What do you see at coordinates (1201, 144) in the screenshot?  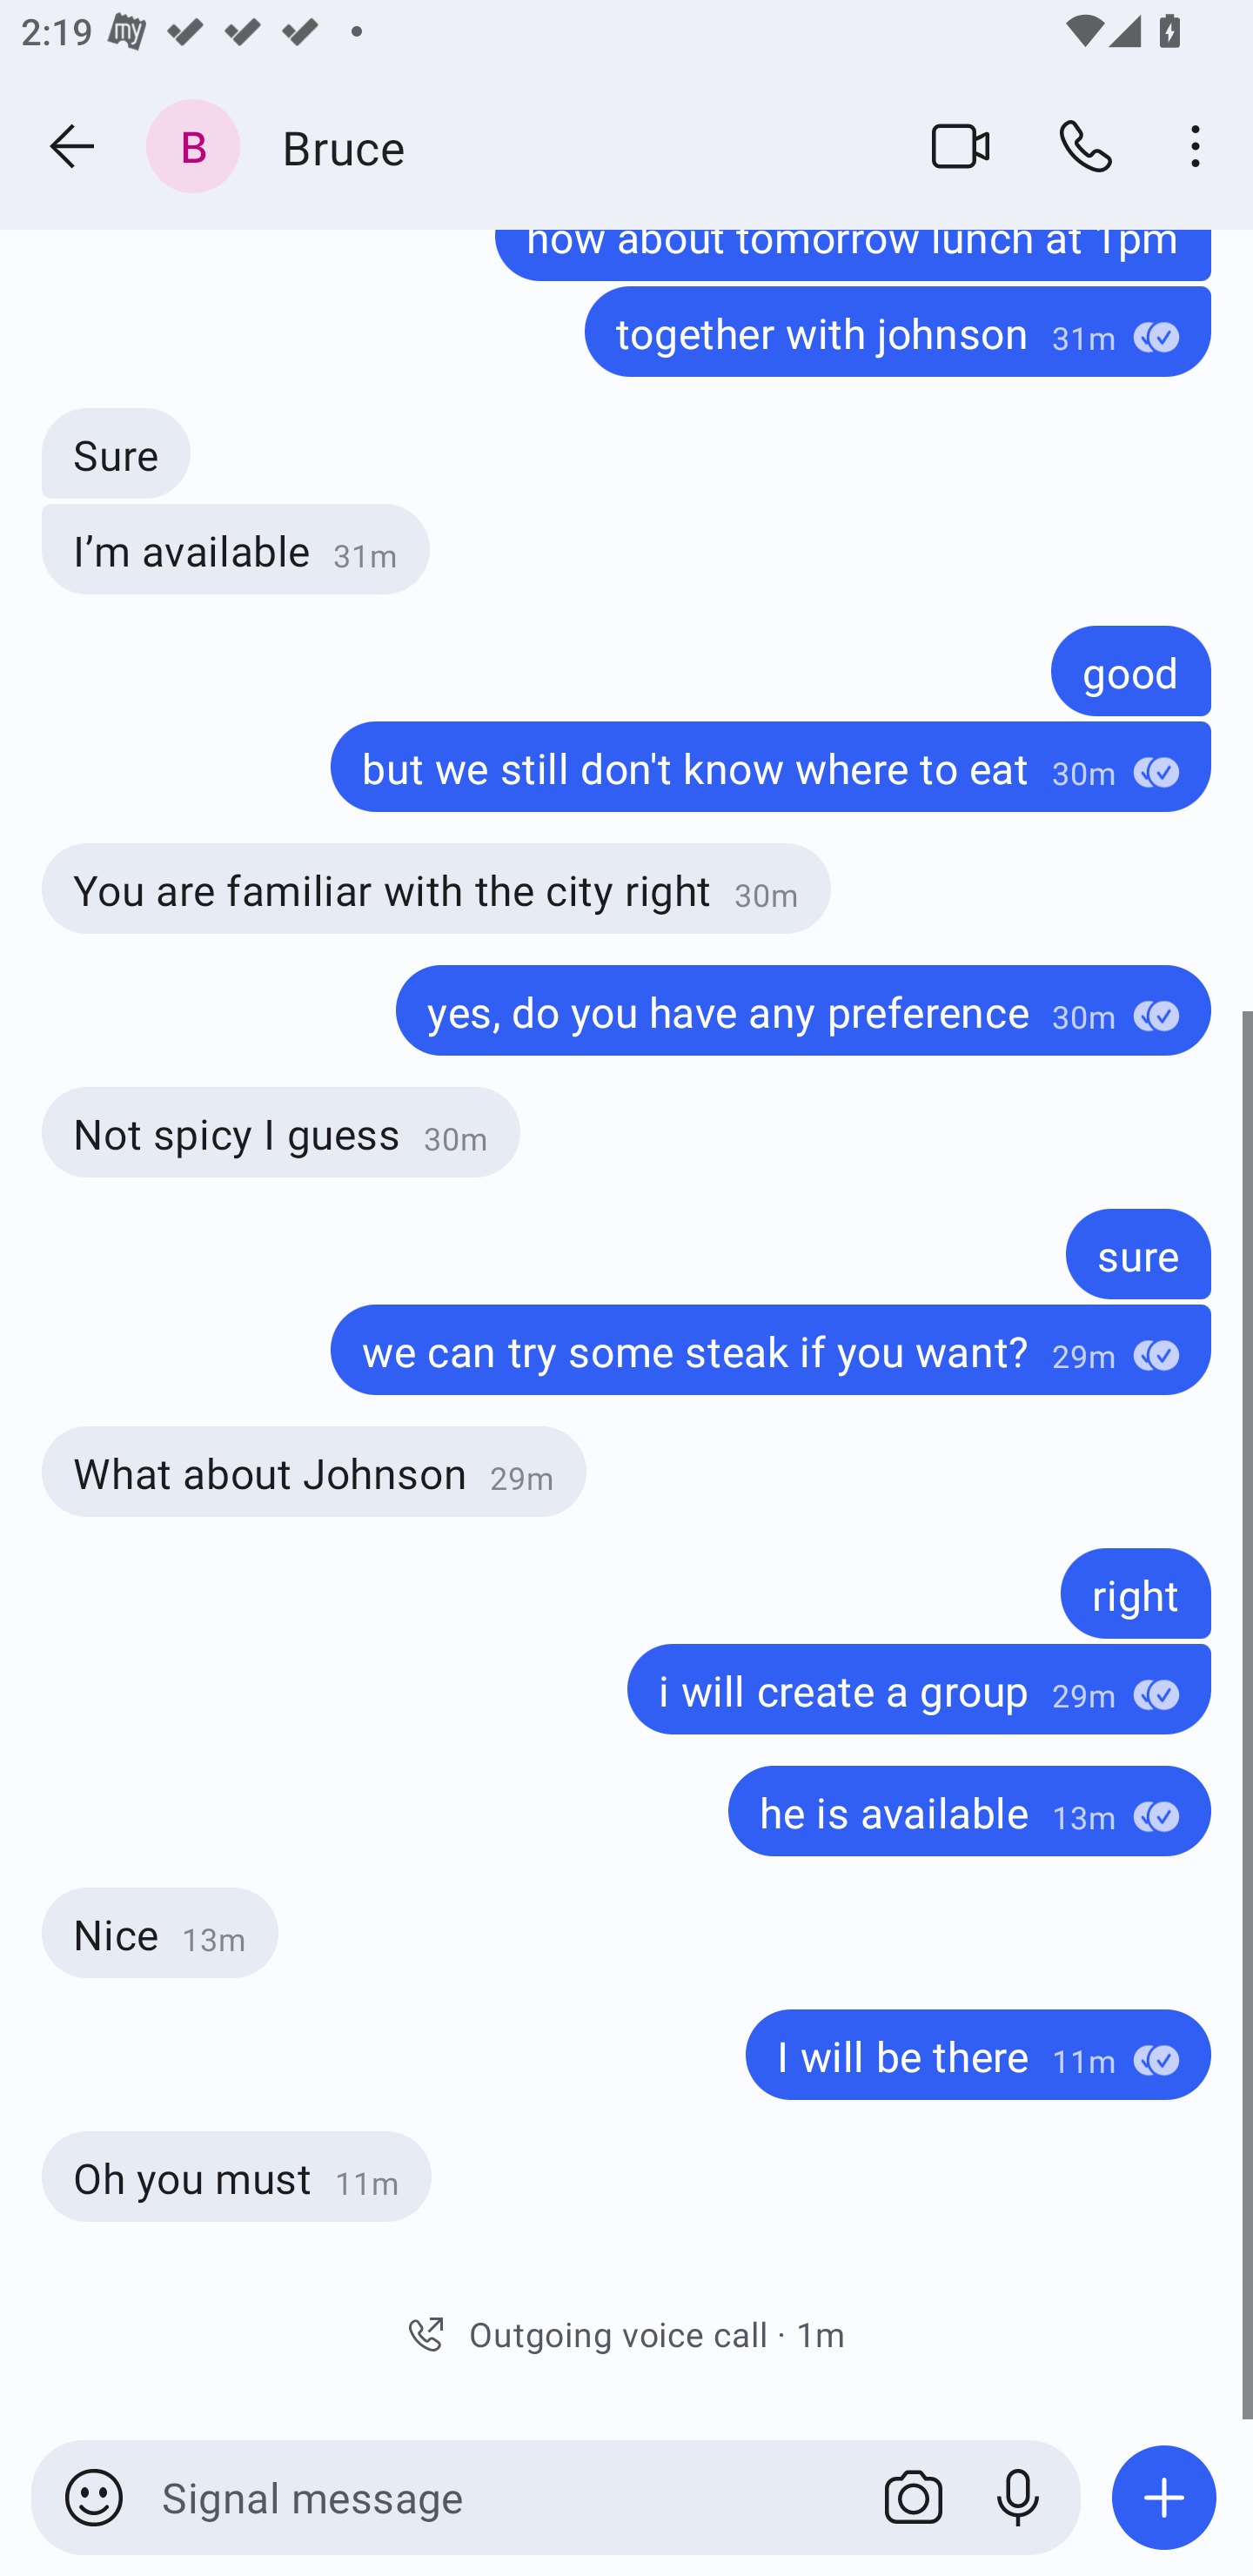 I see `More options` at bounding box center [1201, 144].